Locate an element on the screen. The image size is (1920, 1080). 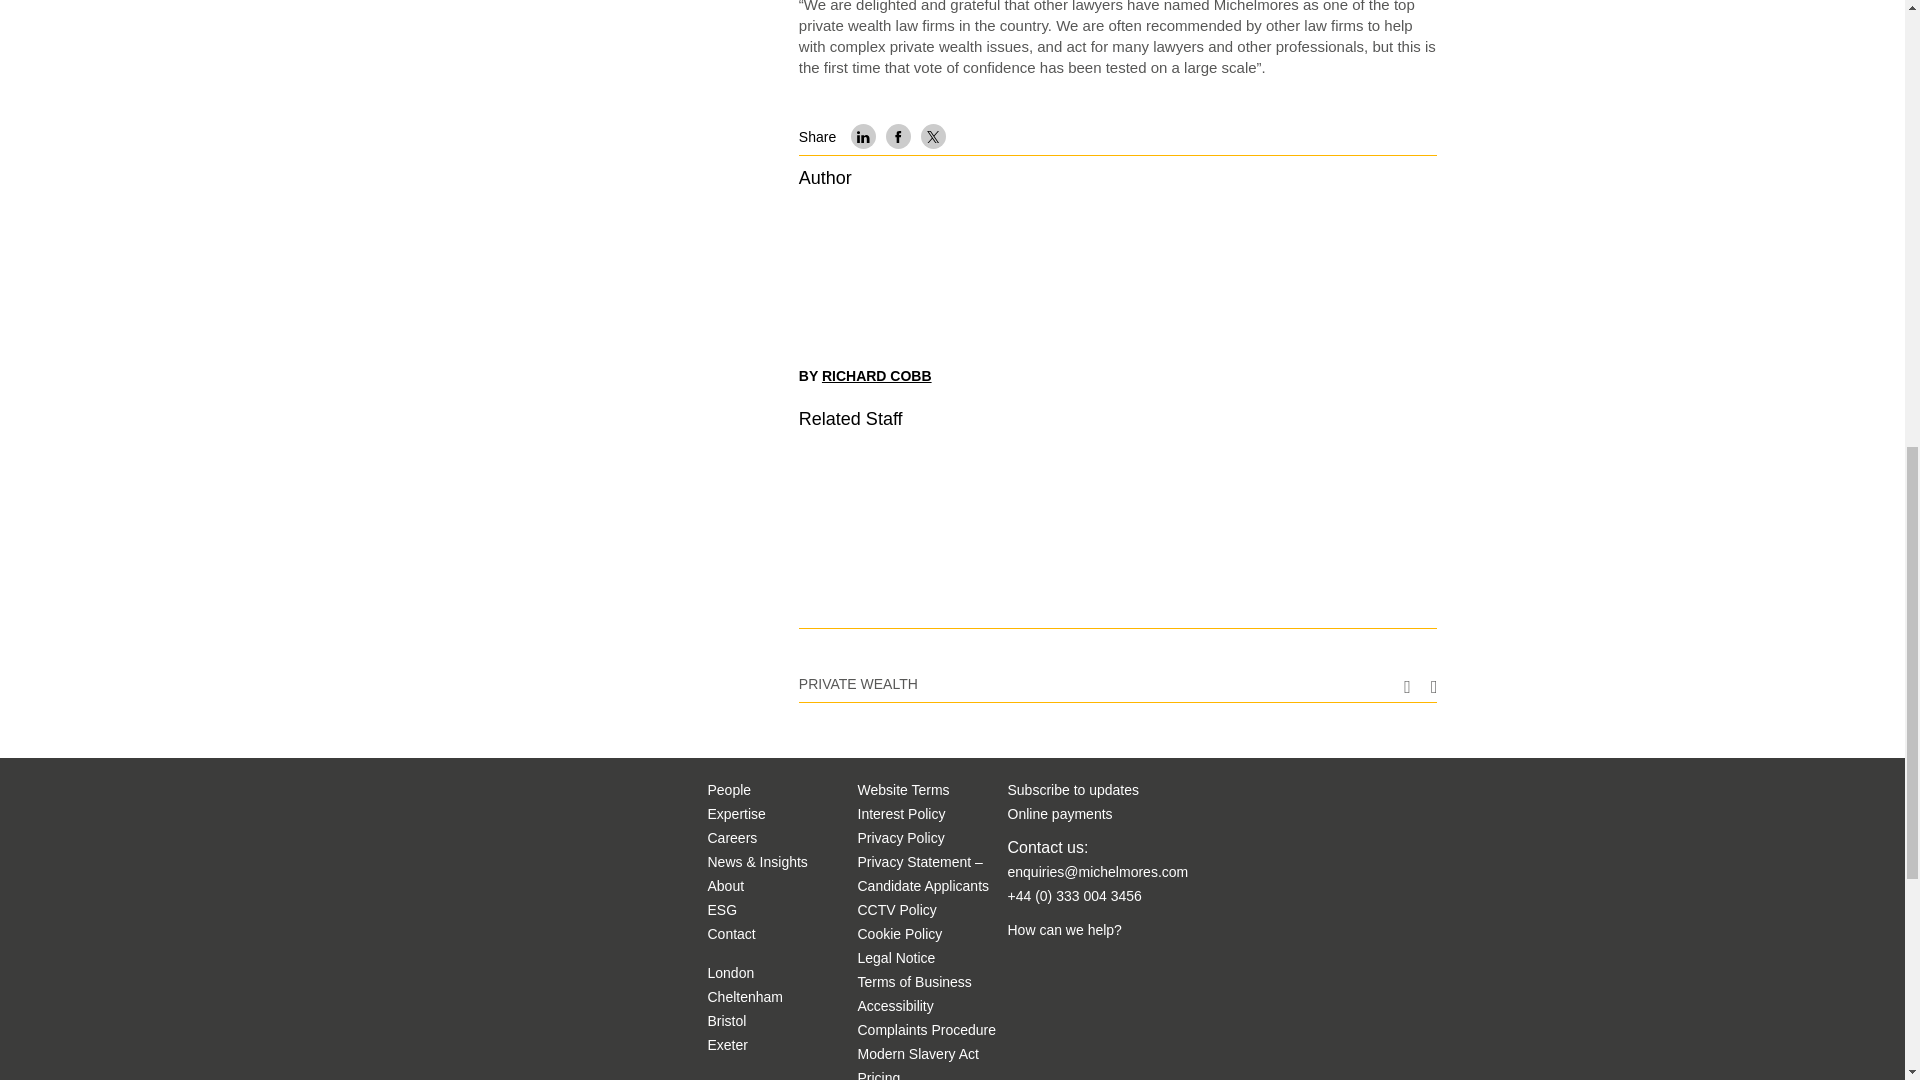
Contact is located at coordinates (732, 933).